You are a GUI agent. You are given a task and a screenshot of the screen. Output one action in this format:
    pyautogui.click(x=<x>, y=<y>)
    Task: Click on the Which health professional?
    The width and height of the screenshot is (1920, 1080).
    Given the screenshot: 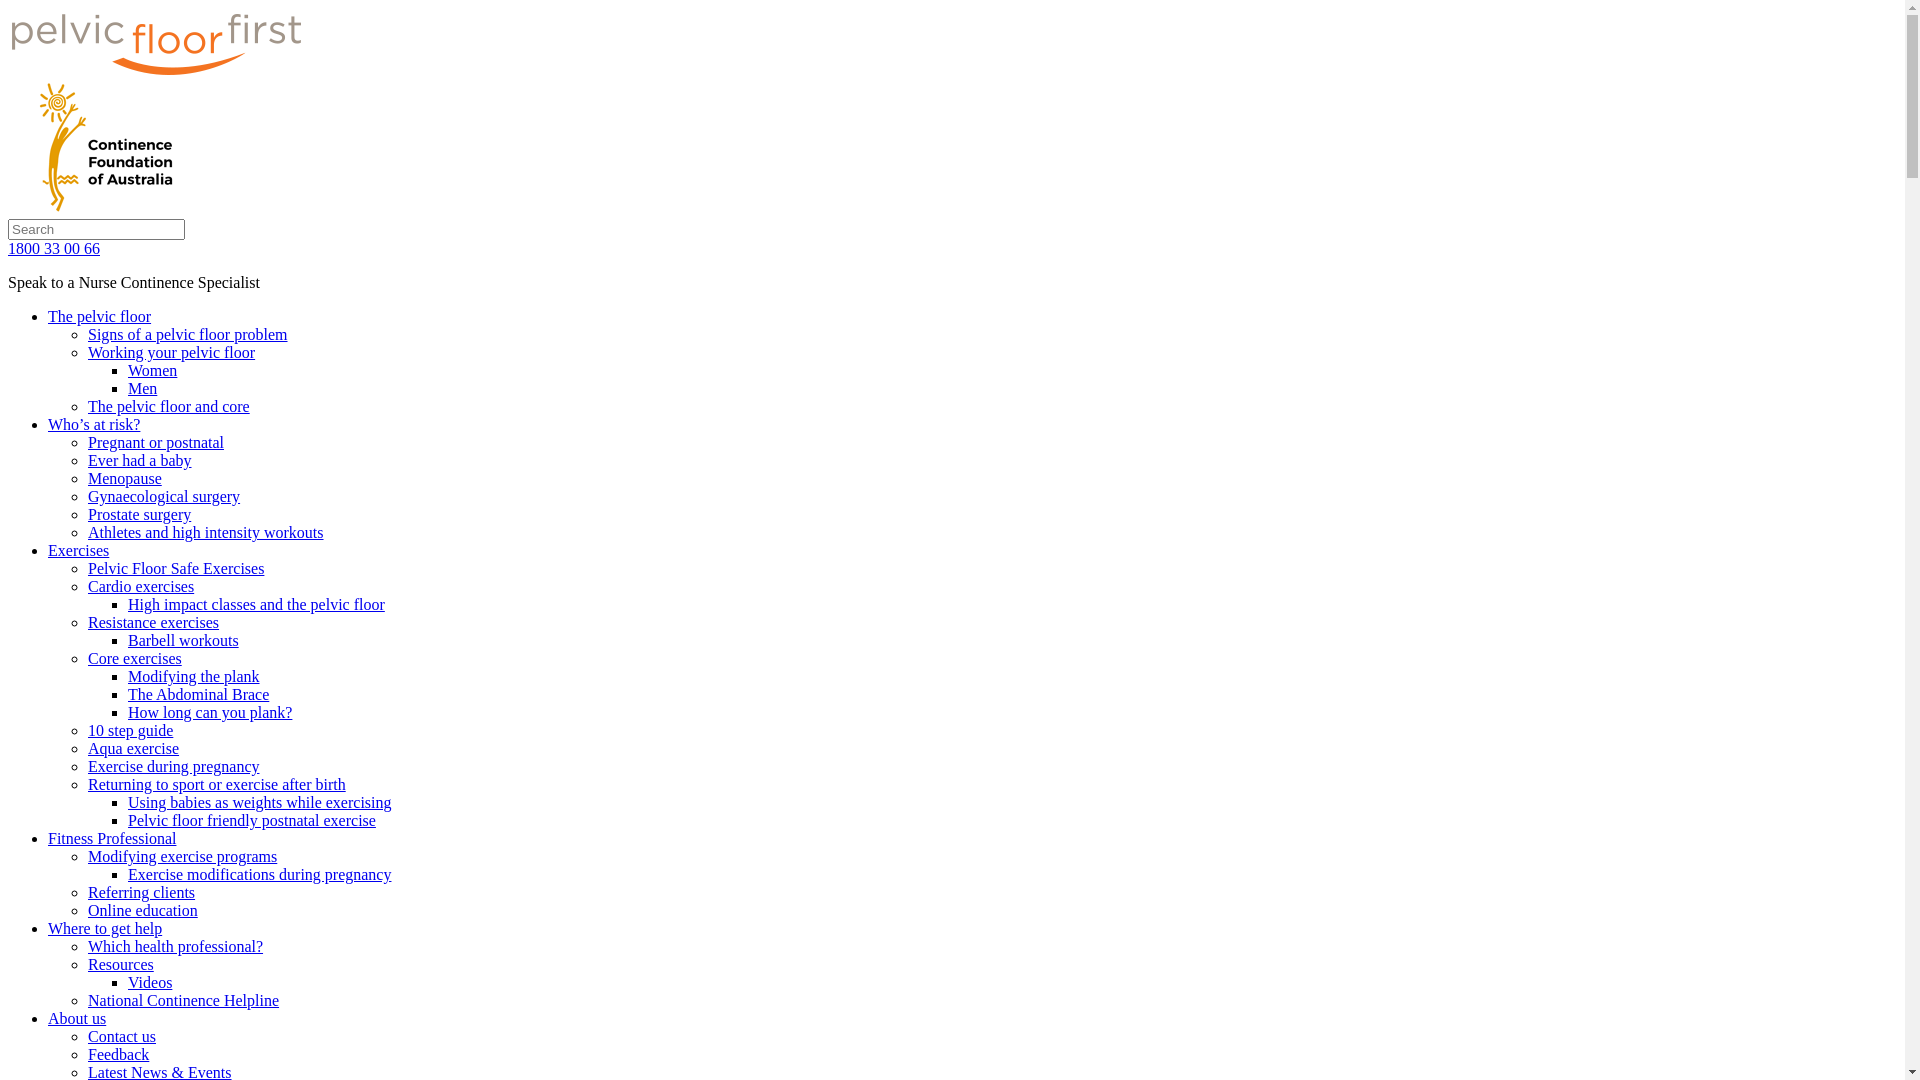 What is the action you would take?
    pyautogui.click(x=176, y=946)
    